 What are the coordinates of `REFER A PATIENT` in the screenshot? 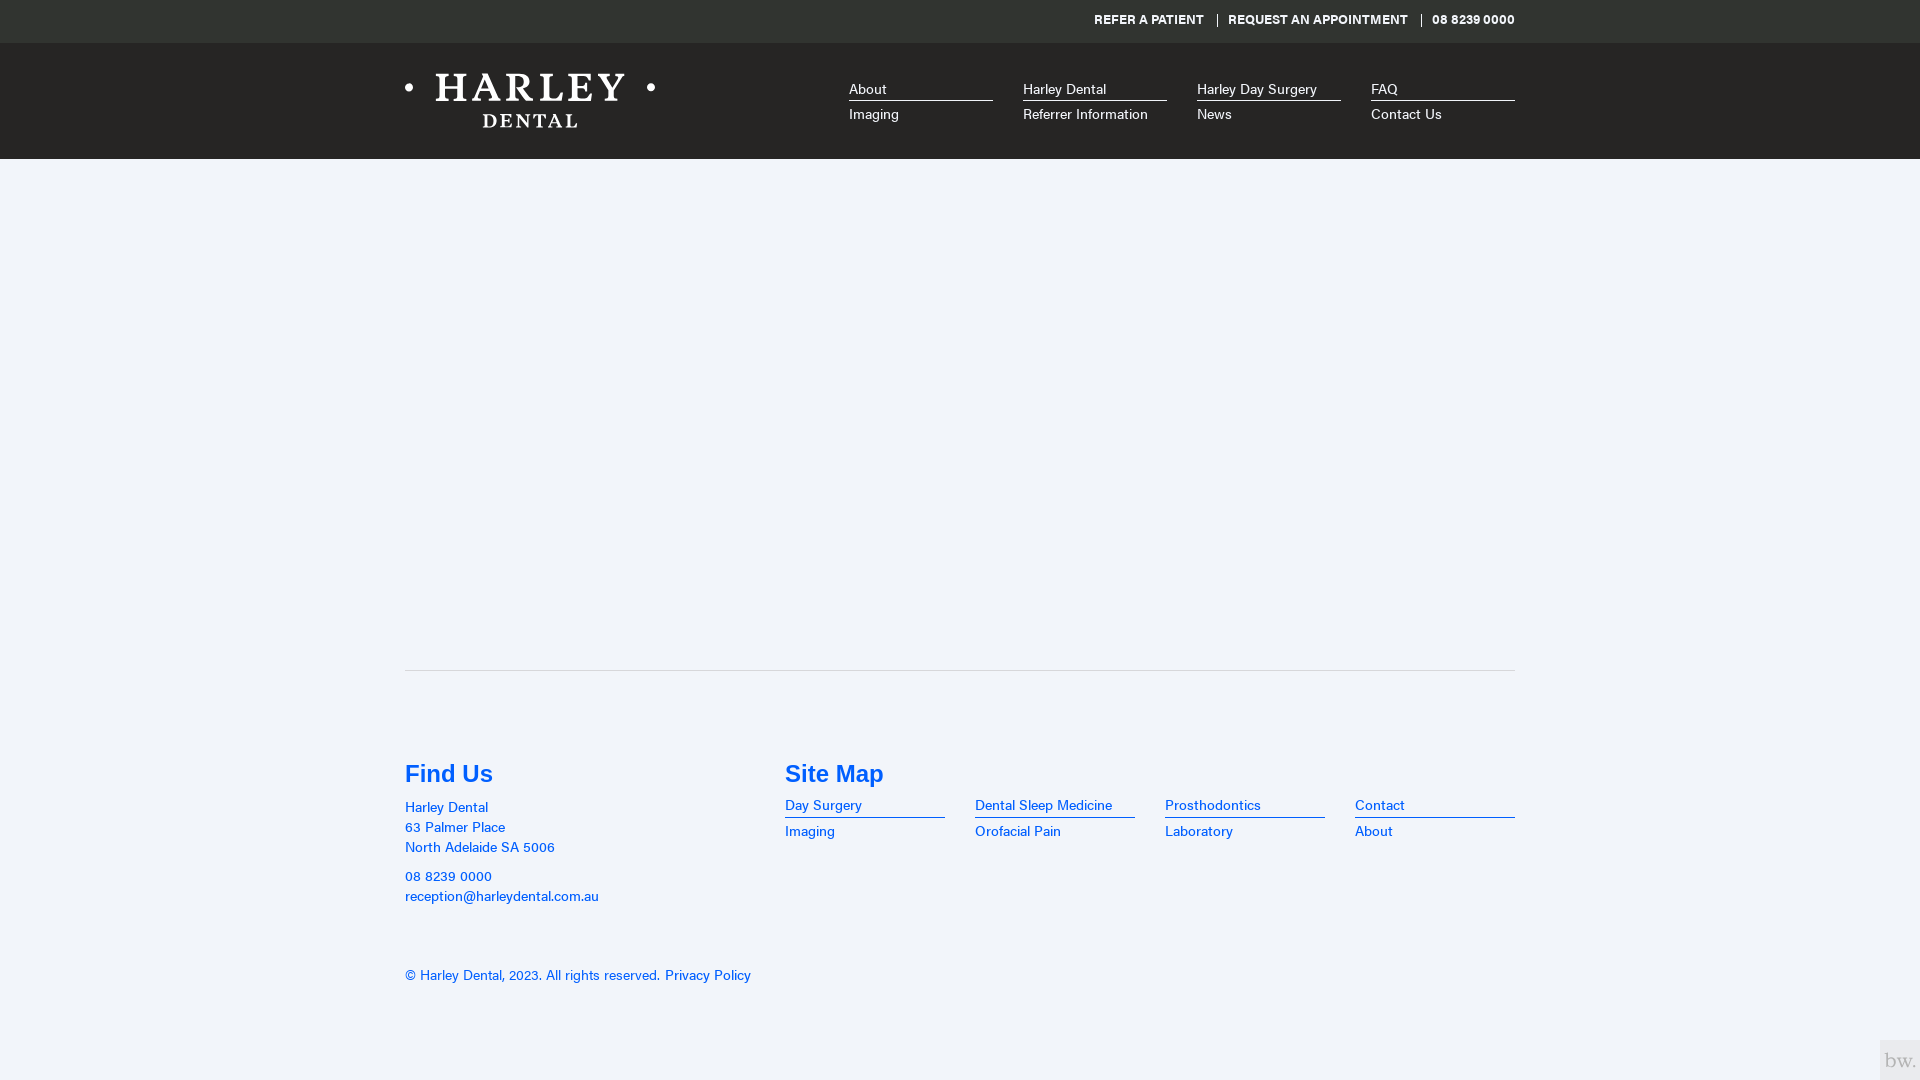 It's located at (1149, 19).